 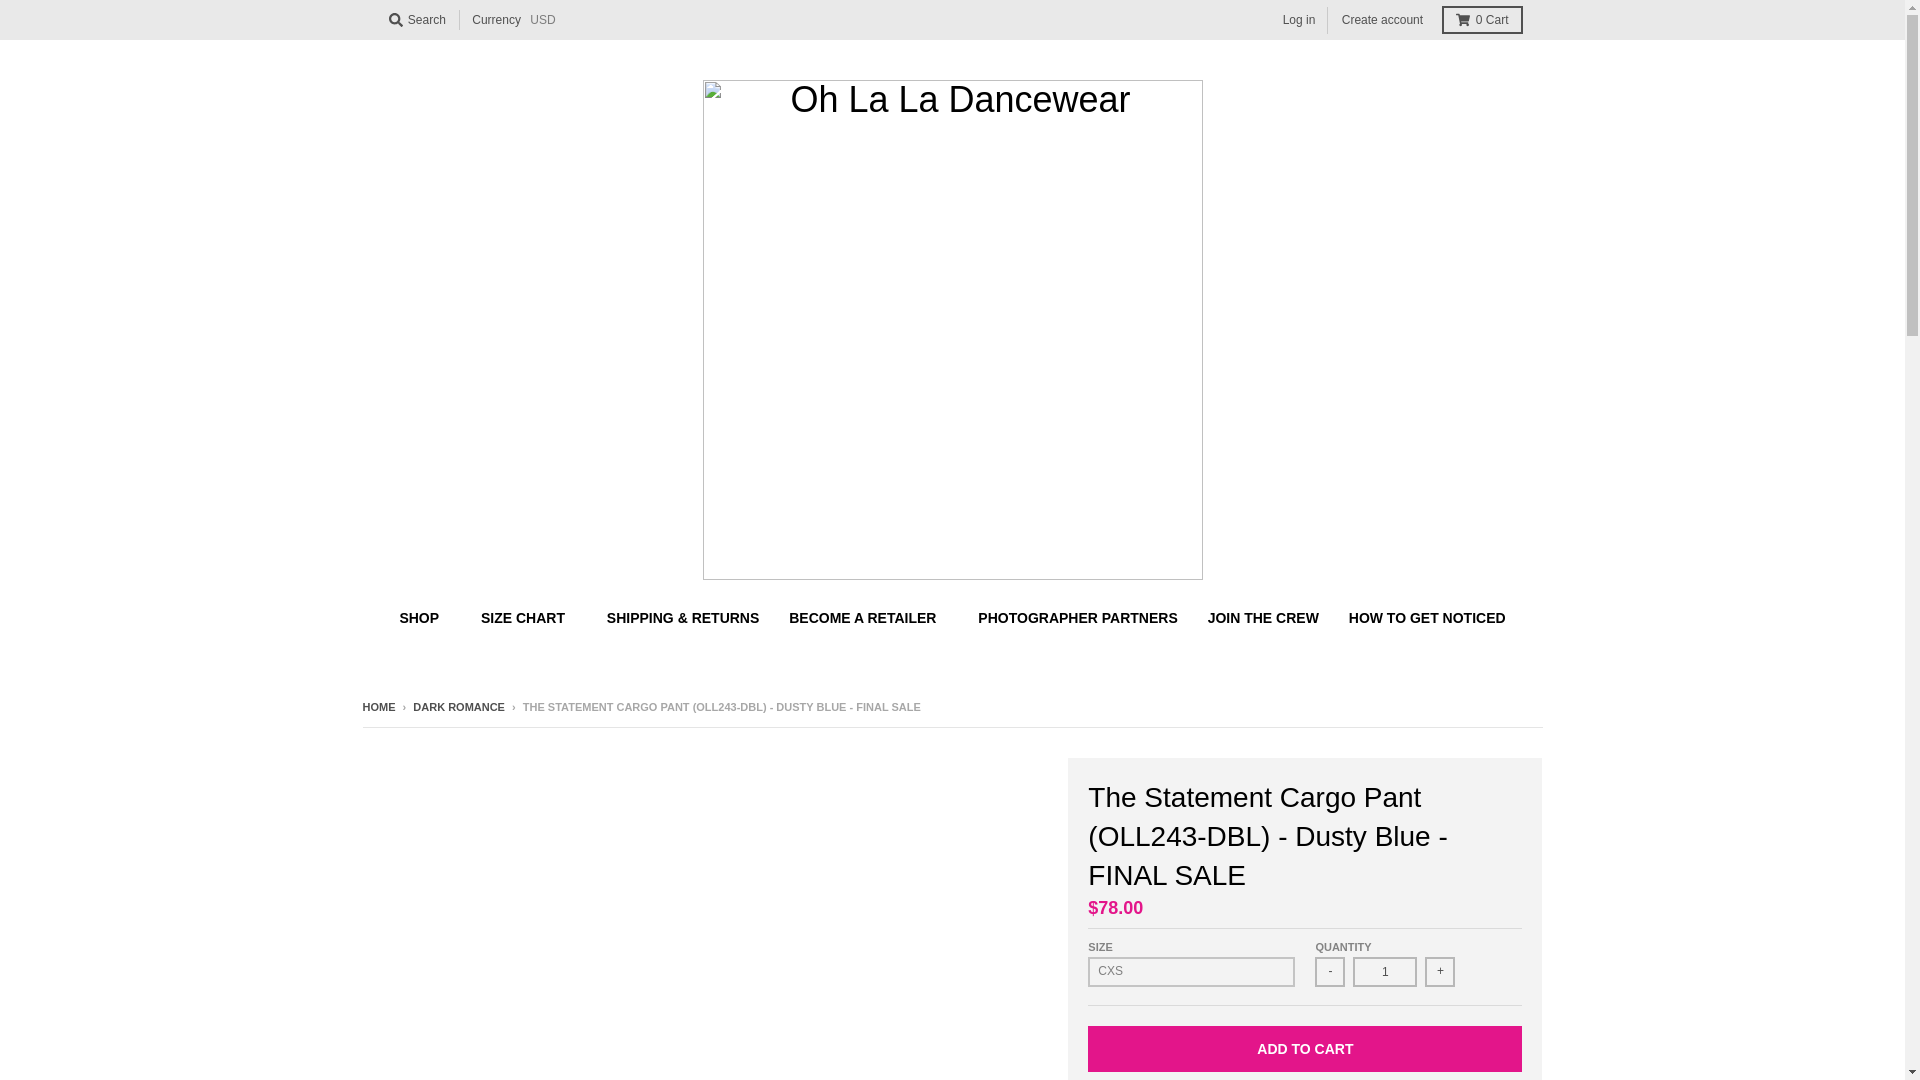 What do you see at coordinates (1482, 20) in the screenshot?
I see `0 Cart` at bounding box center [1482, 20].